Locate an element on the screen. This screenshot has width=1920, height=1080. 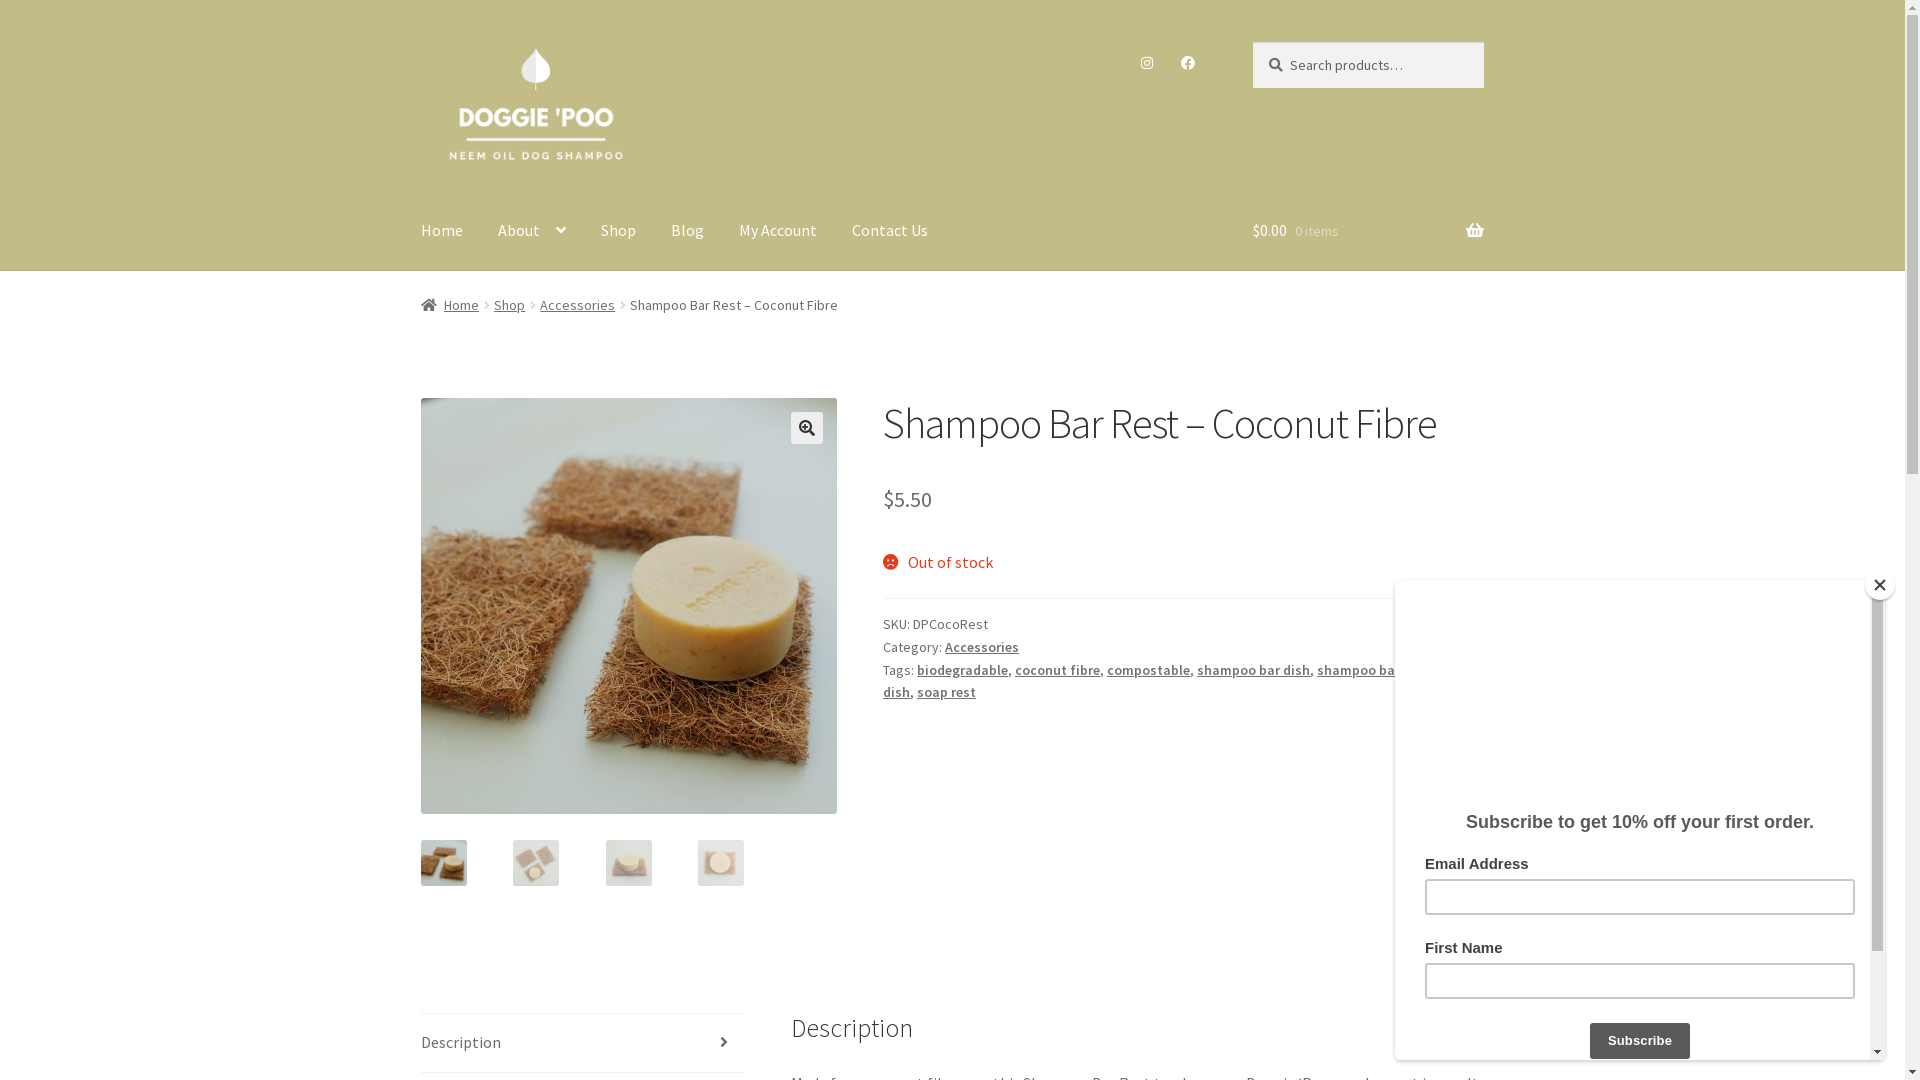
My Account is located at coordinates (778, 231).